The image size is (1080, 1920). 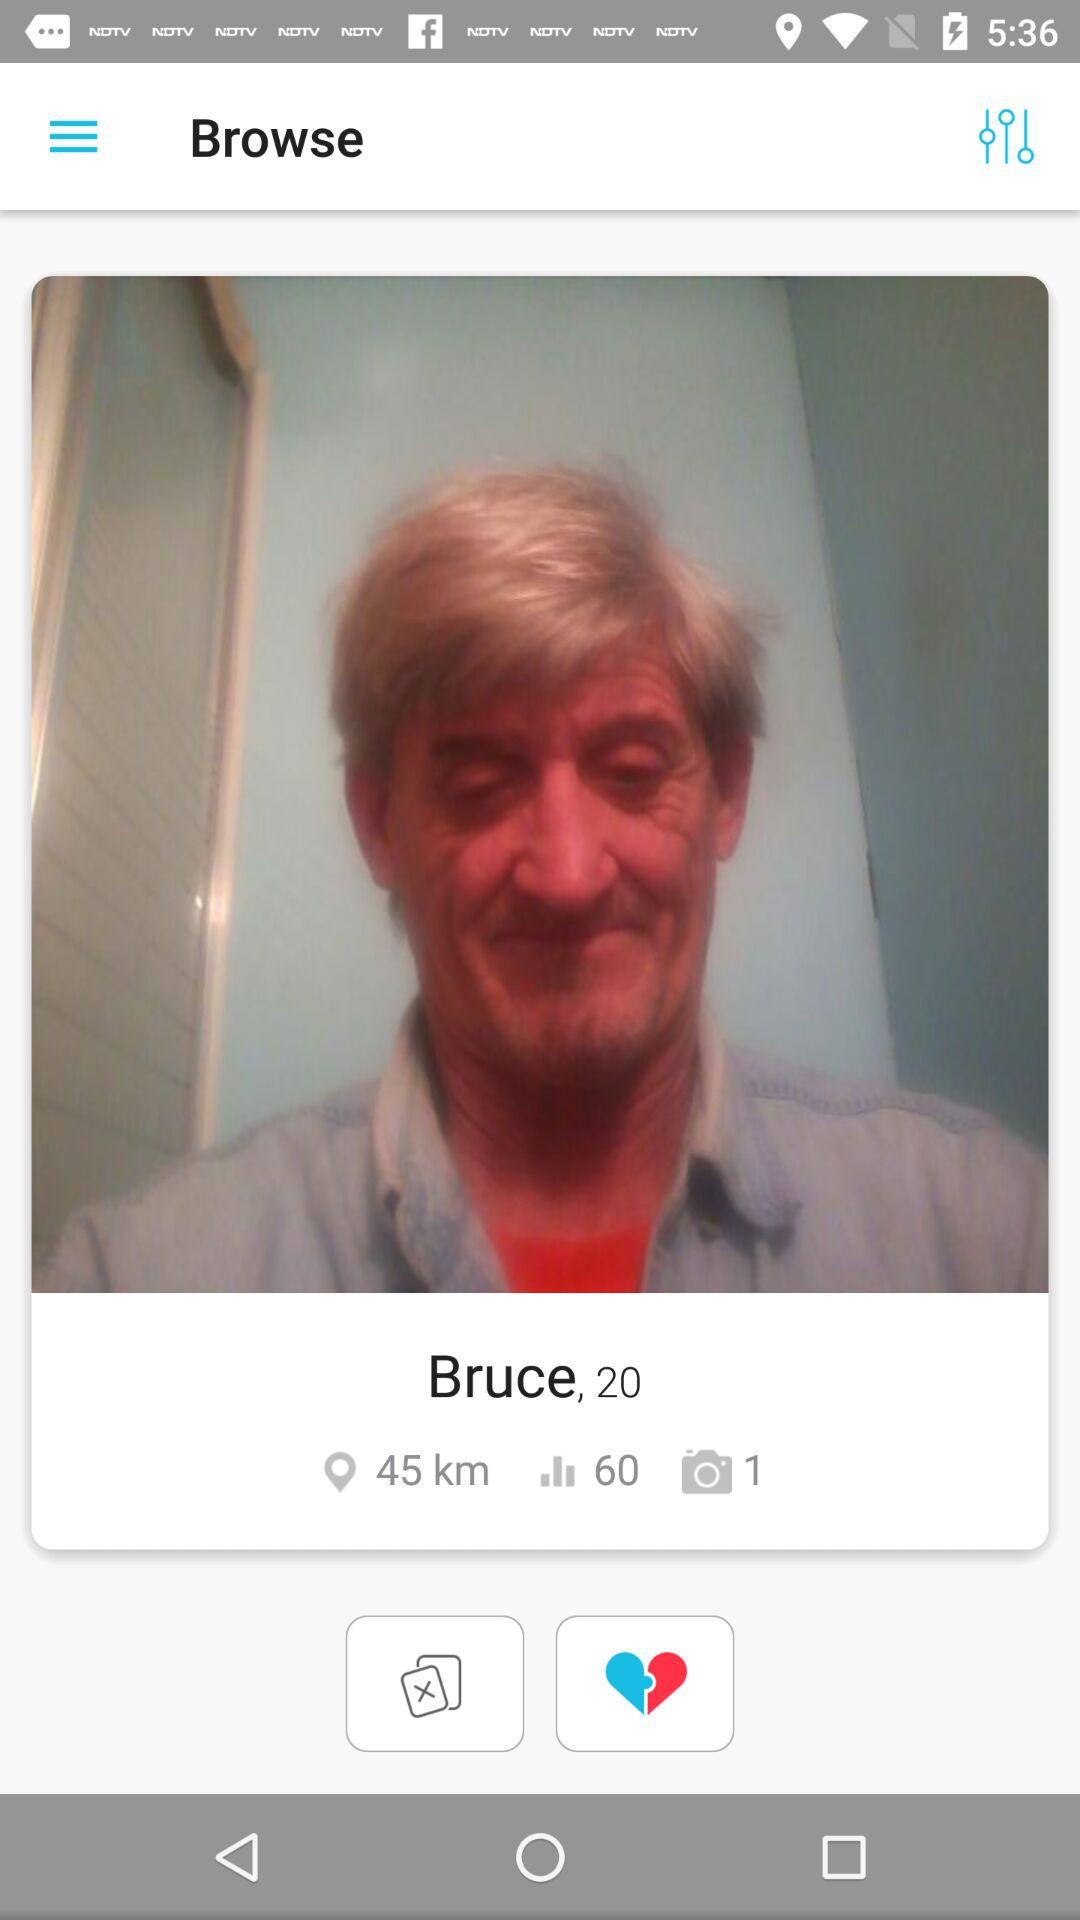 What do you see at coordinates (73, 136) in the screenshot?
I see `turn off item next to browse item` at bounding box center [73, 136].